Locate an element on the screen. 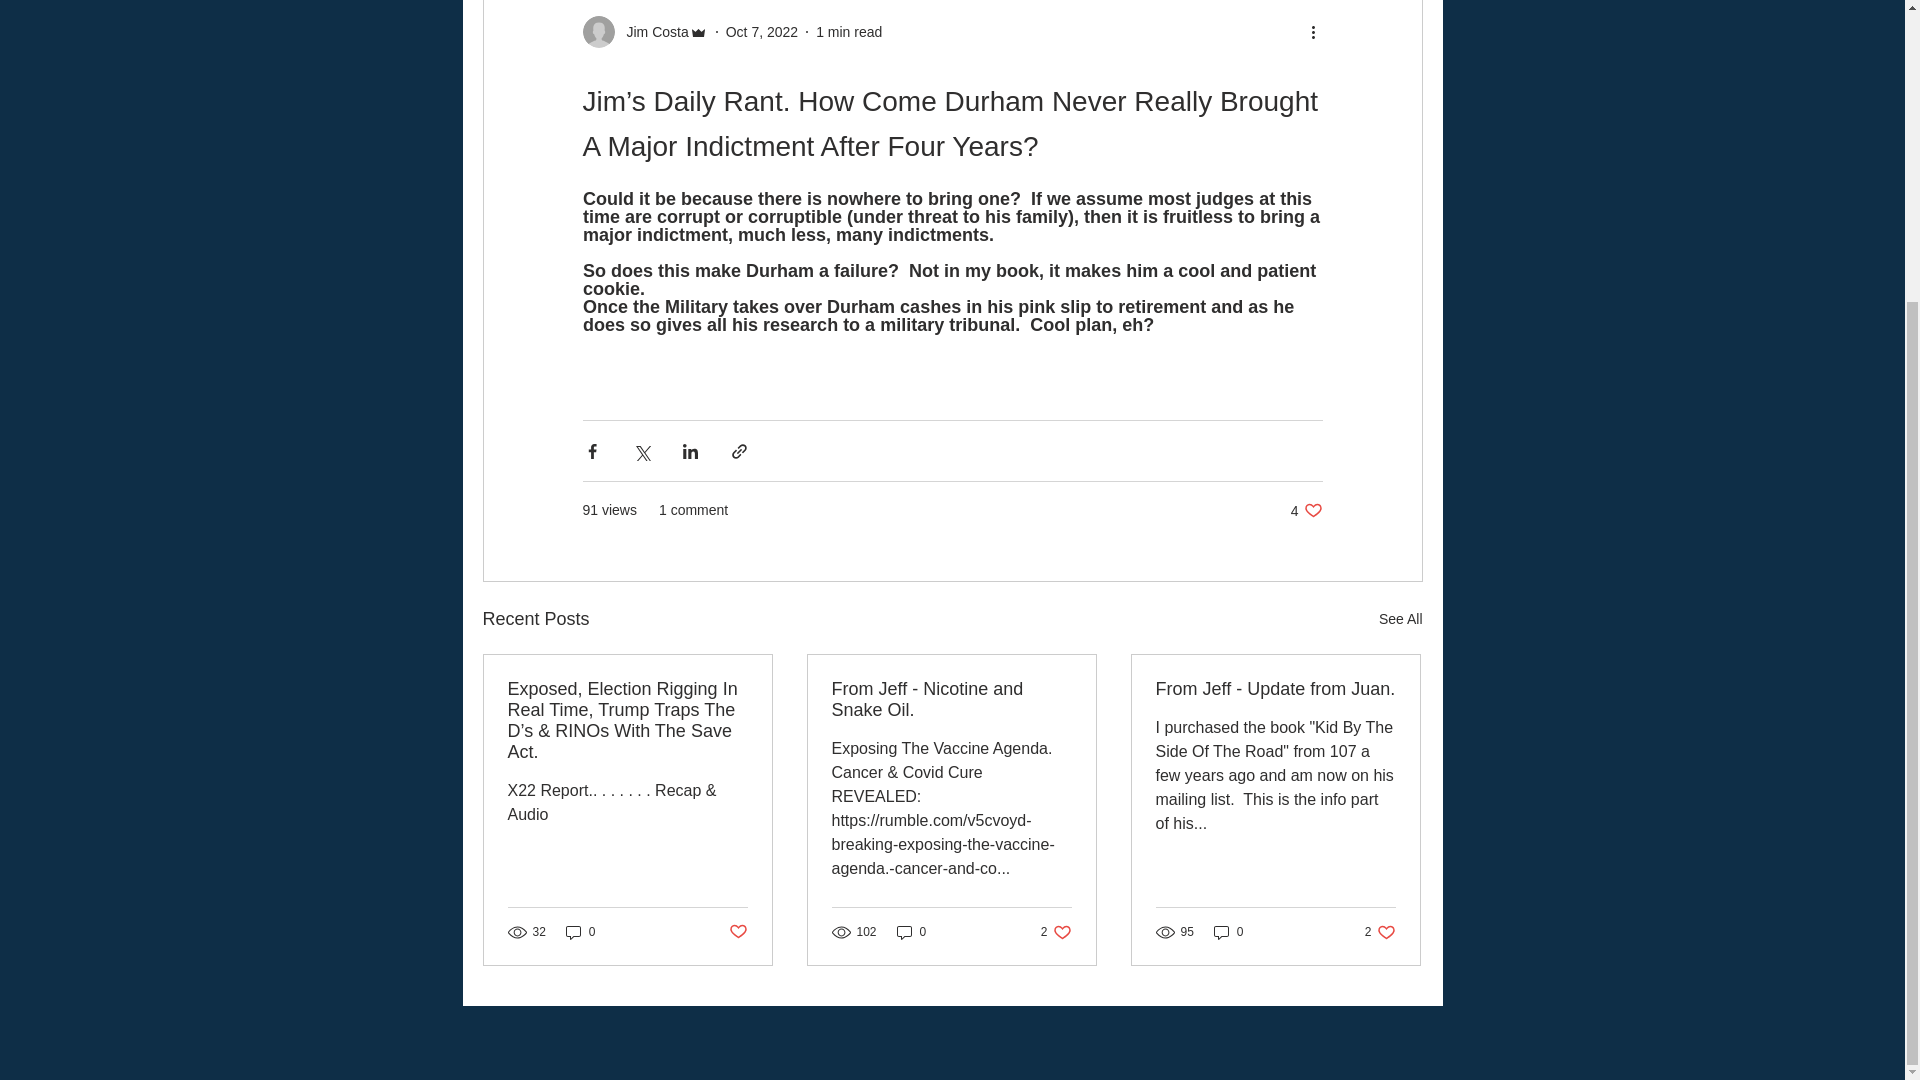 The width and height of the screenshot is (1920, 1080). Oct 7, 2022 is located at coordinates (762, 31).